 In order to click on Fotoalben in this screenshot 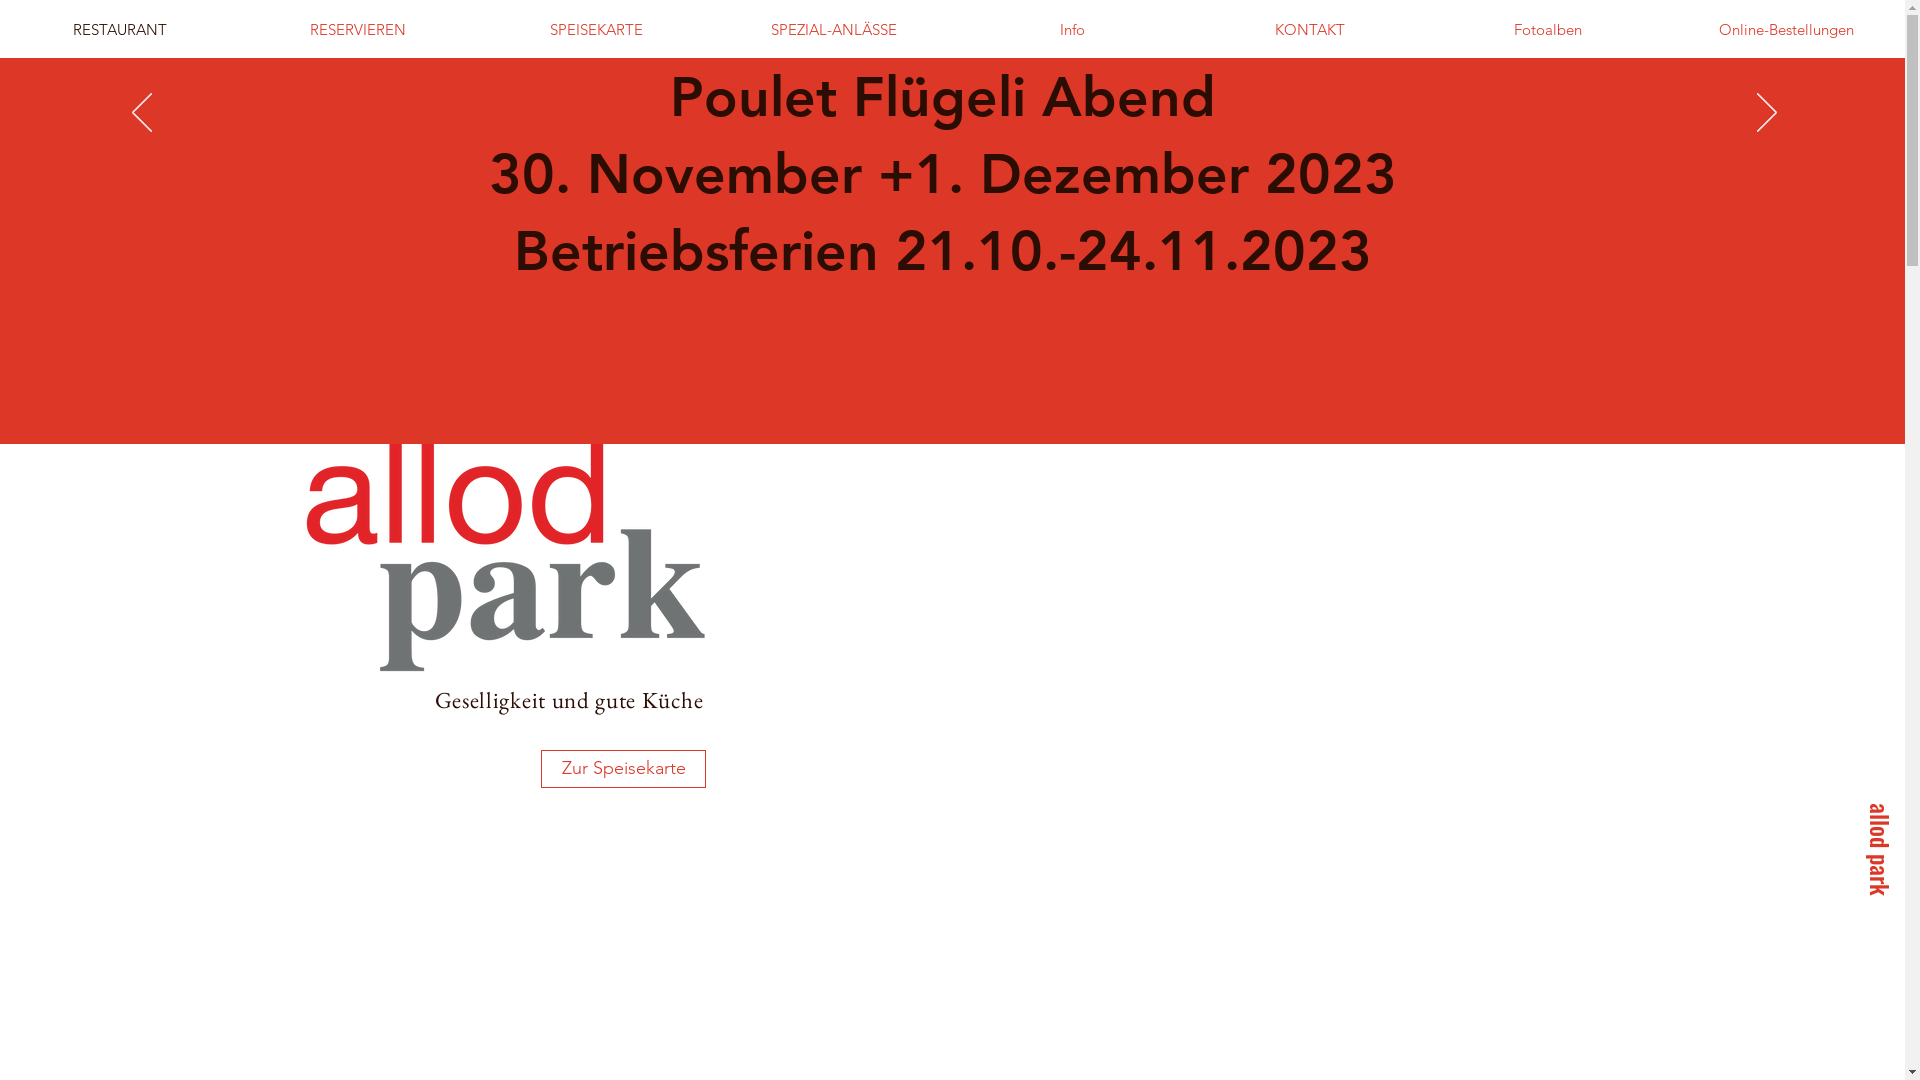, I will do `click(1548, 30)`.